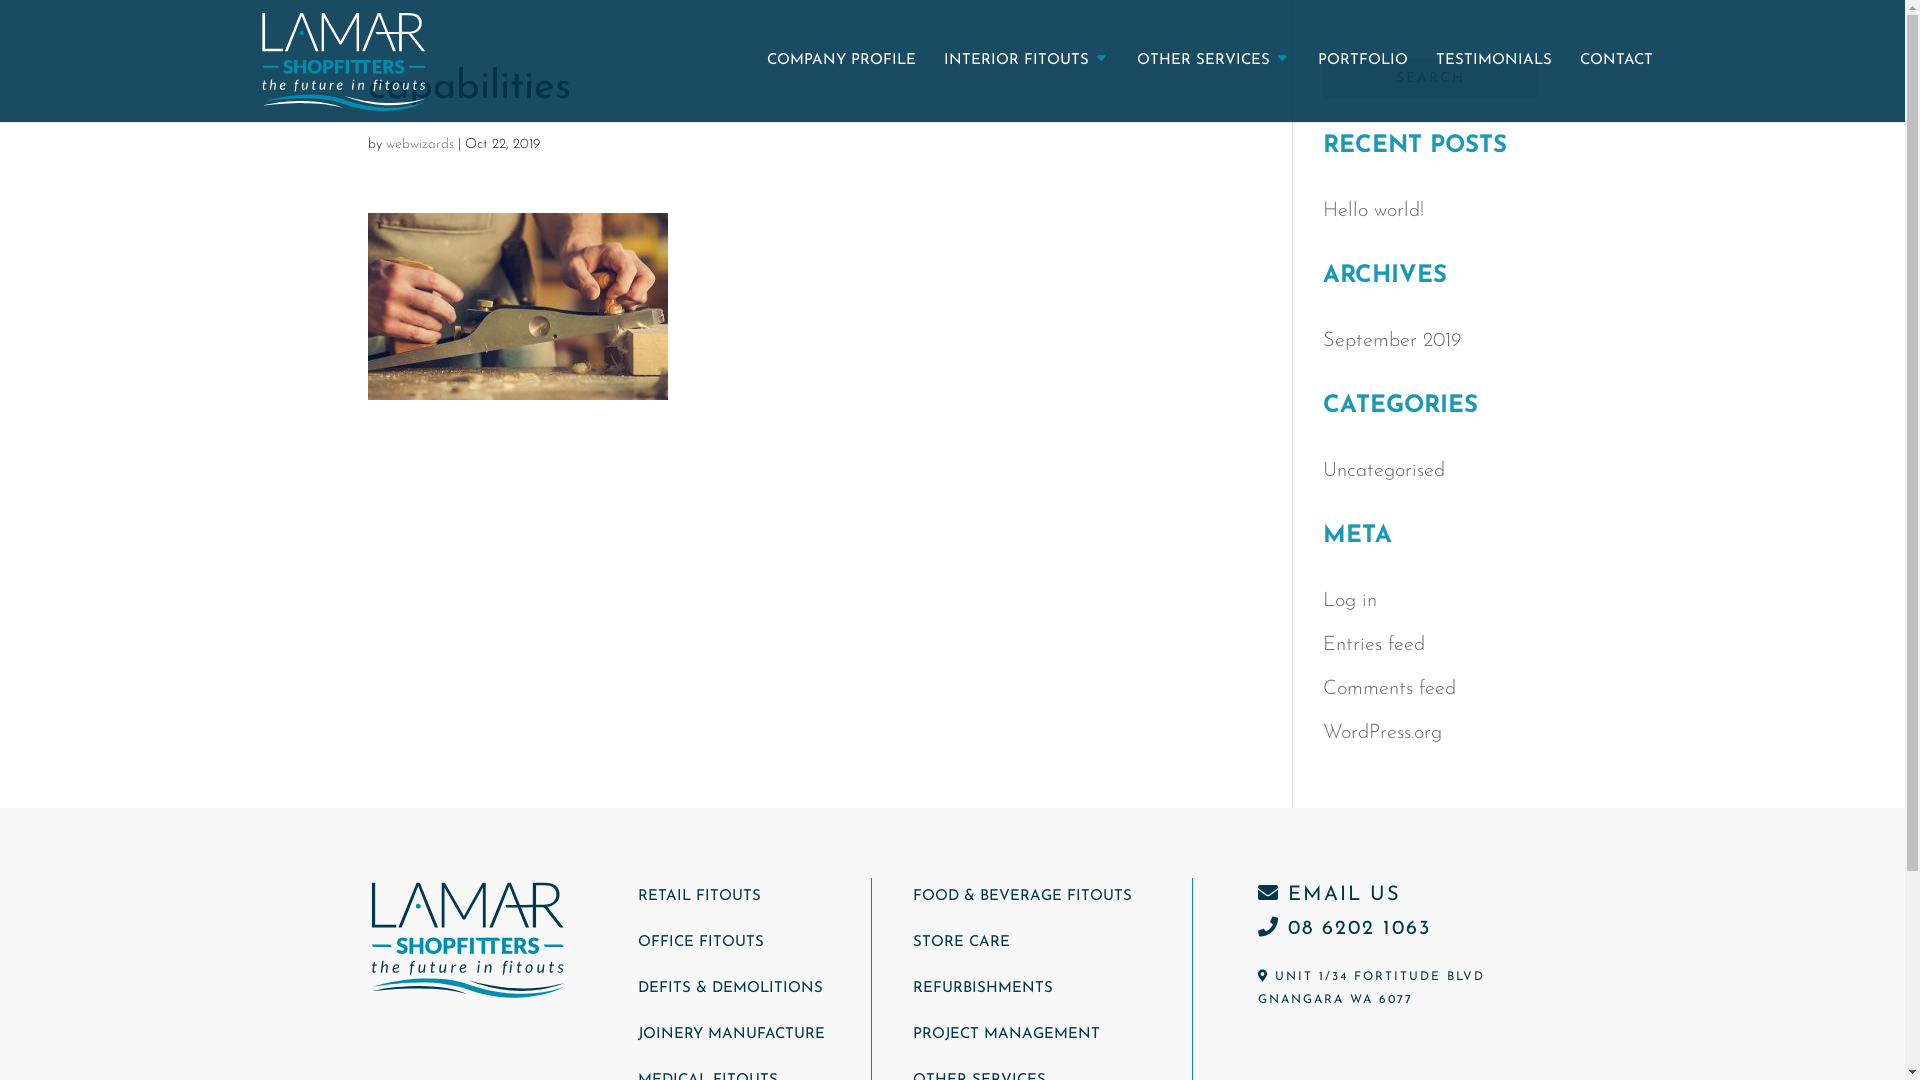 This screenshot has width=1920, height=1080. I want to click on DEFITS & DEMOLITIONS, so click(730, 988).